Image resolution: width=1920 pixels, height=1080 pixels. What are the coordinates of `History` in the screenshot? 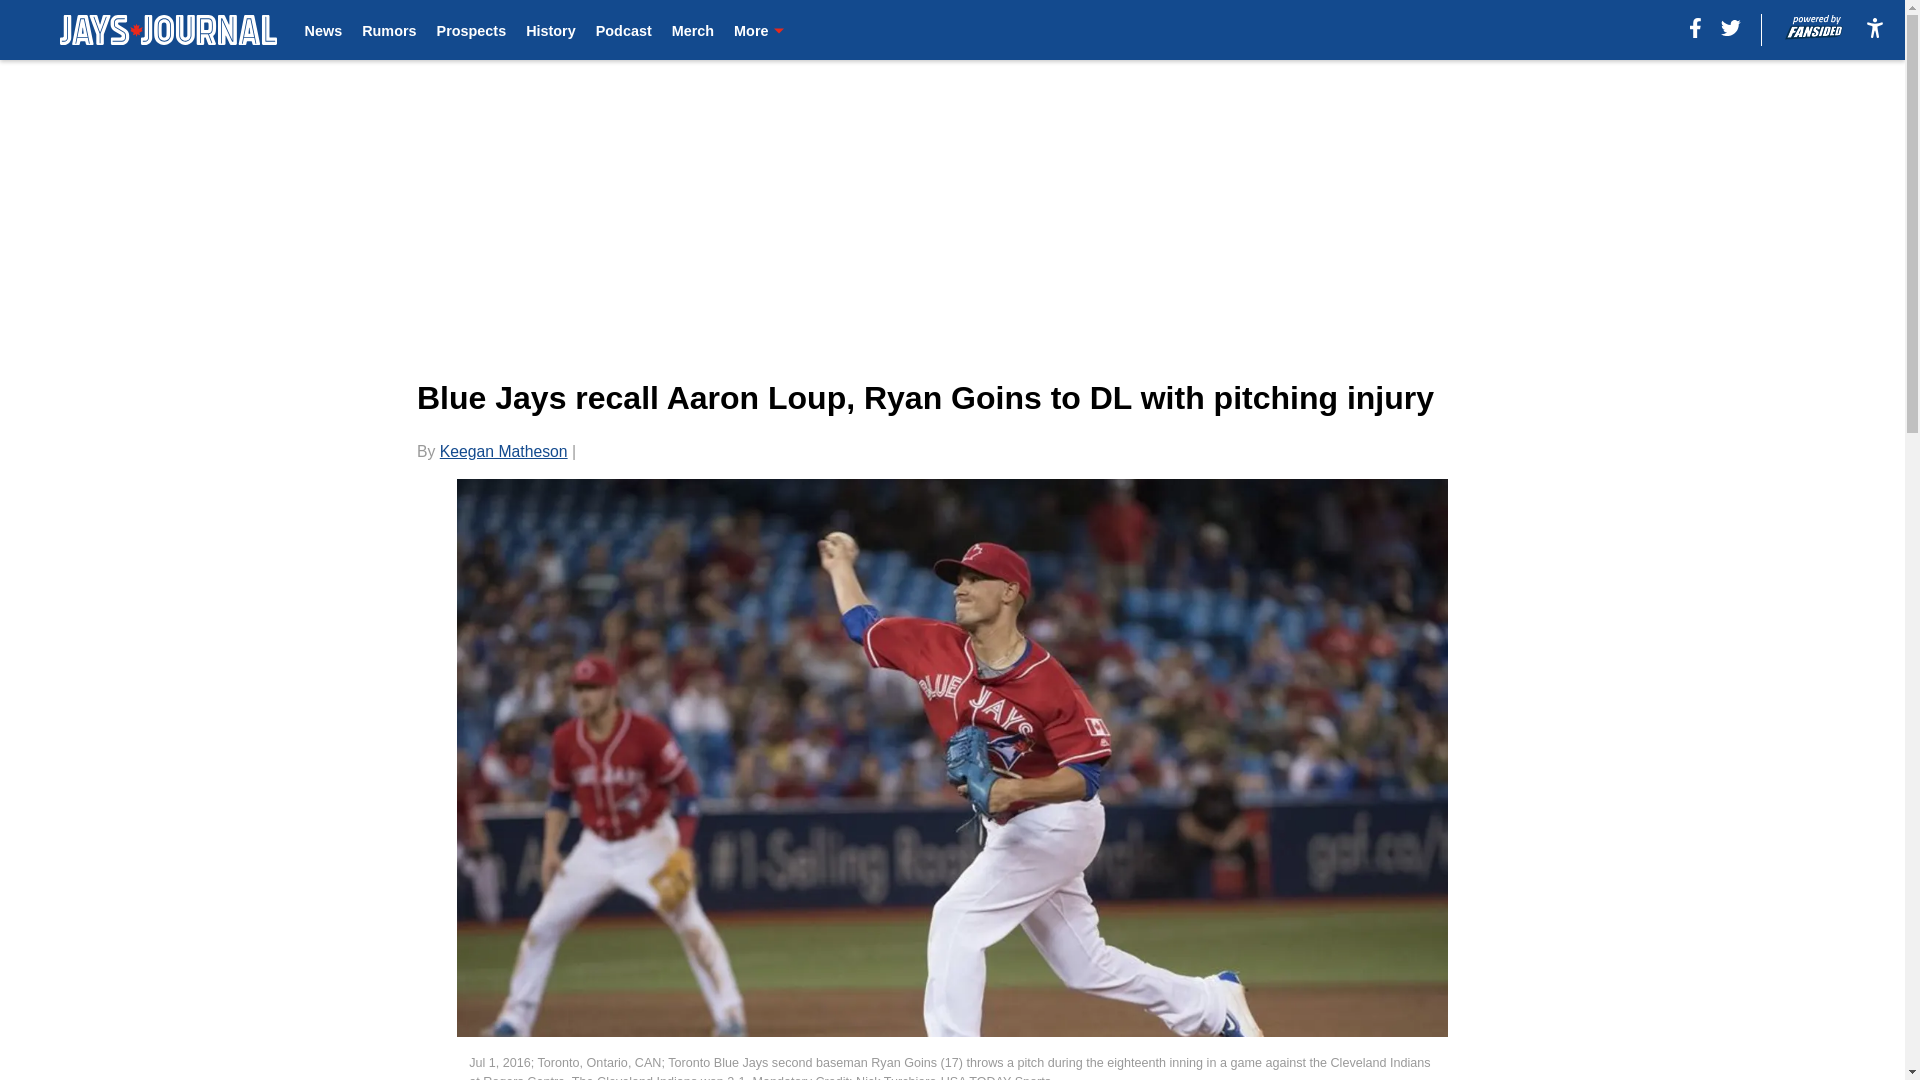 It's located at (551, 30).